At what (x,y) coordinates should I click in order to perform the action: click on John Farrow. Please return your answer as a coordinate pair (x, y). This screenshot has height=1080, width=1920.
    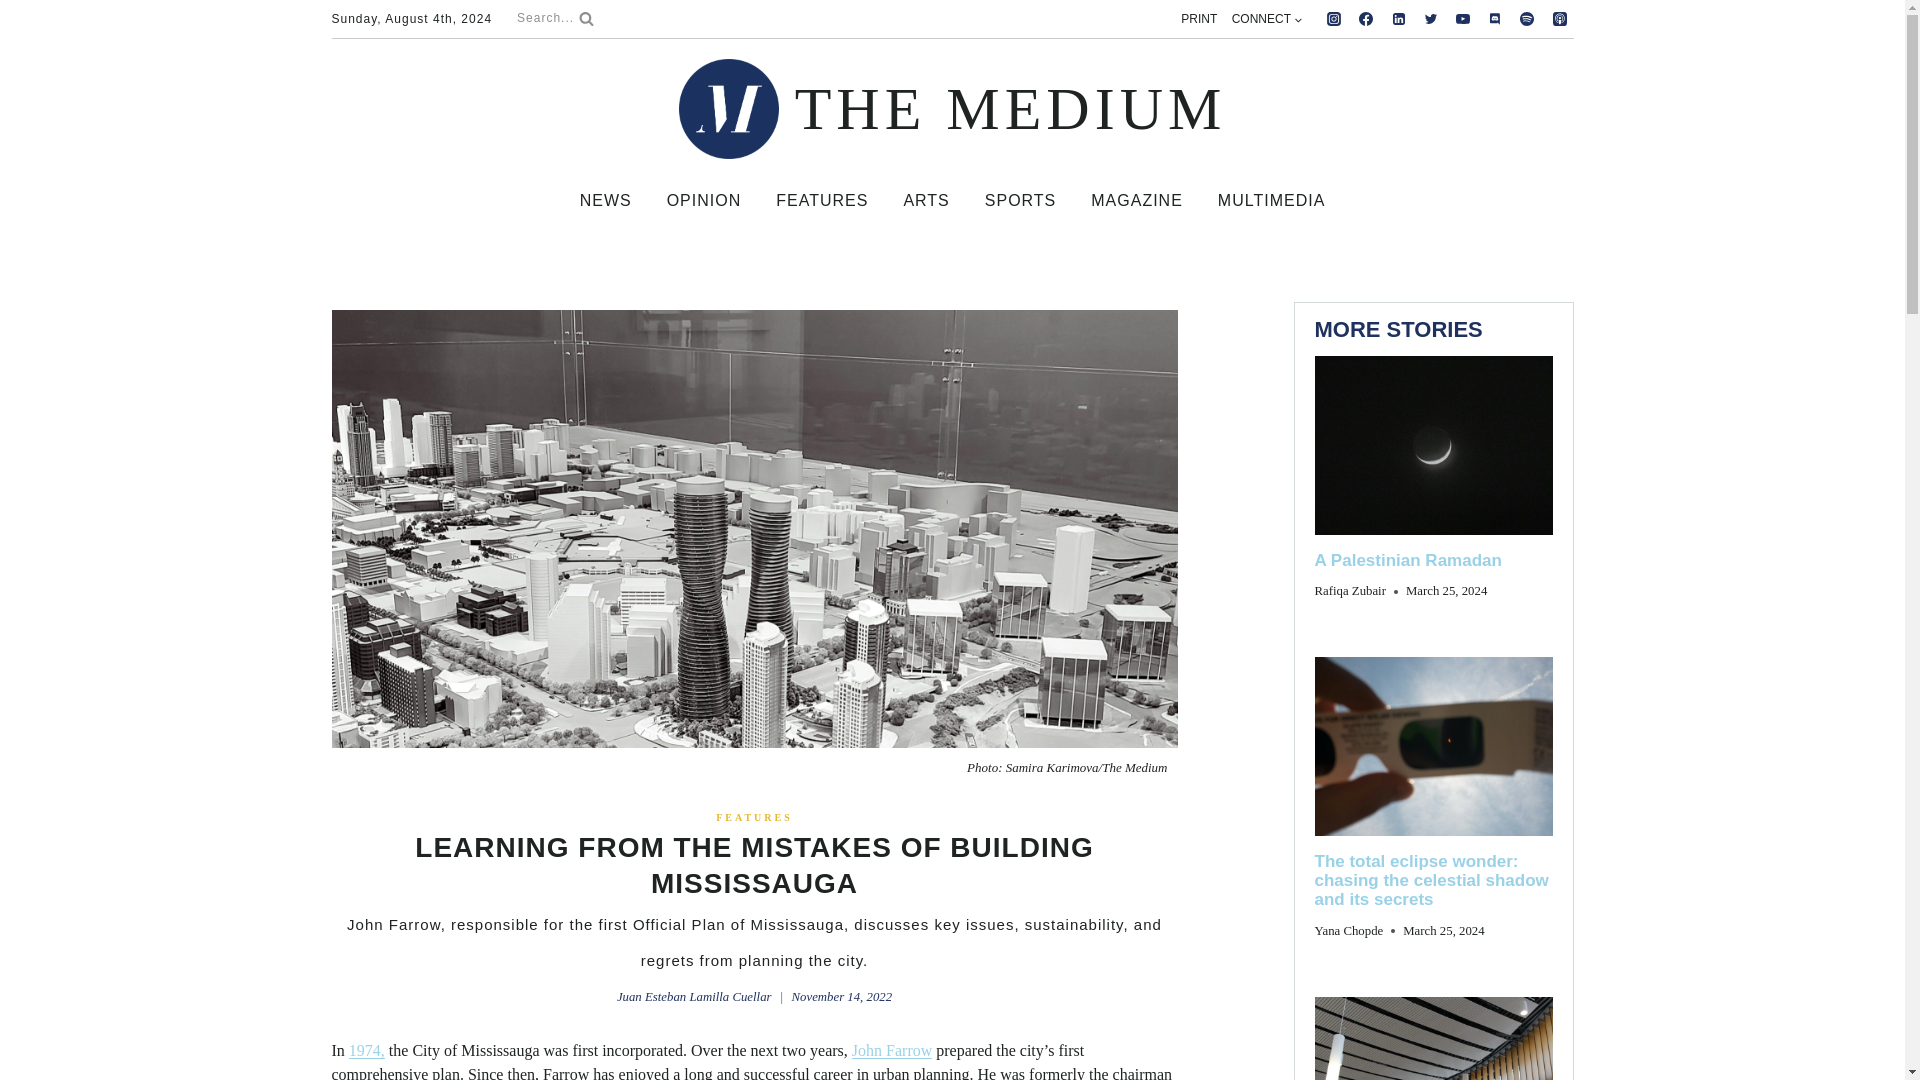
    Looking at the image, I should click on (892, 1050).